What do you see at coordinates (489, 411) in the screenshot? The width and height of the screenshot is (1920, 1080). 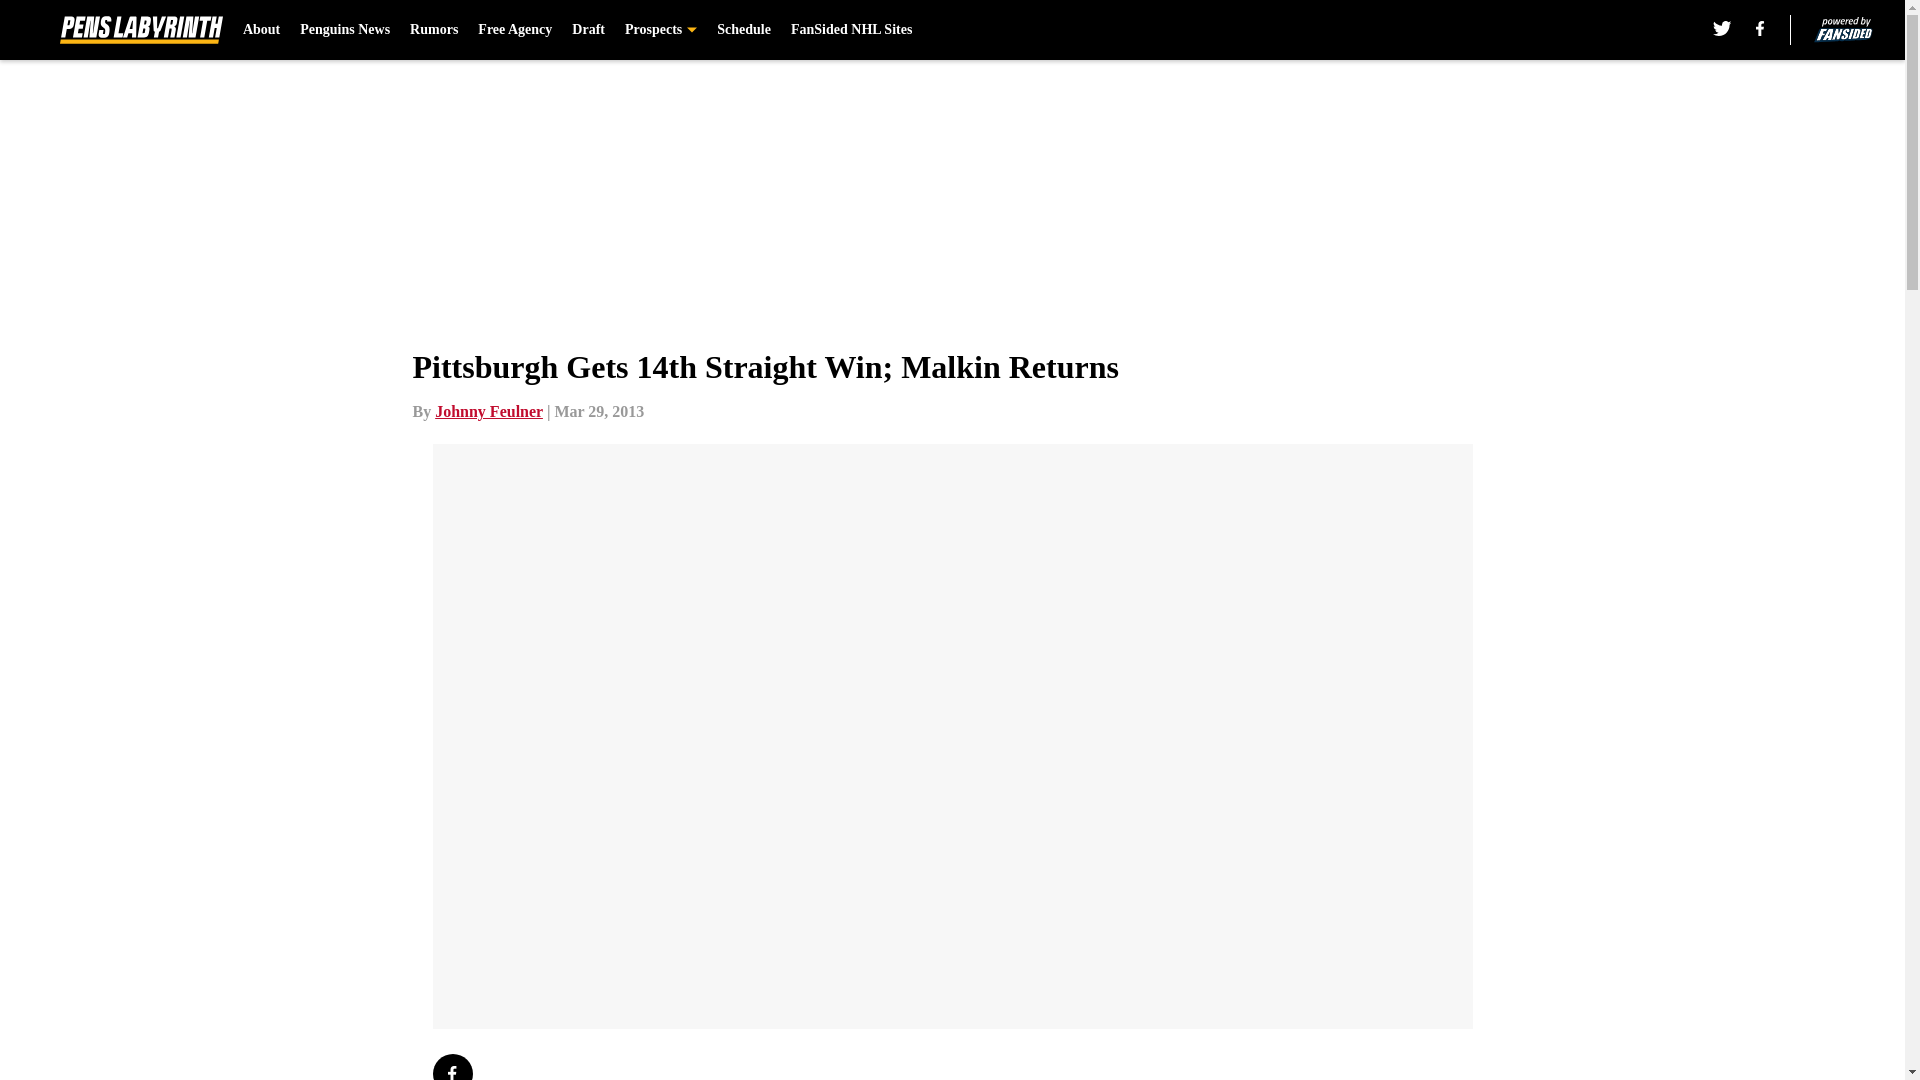 I see `Johnny Feulner` at bounding box center [489, 411].